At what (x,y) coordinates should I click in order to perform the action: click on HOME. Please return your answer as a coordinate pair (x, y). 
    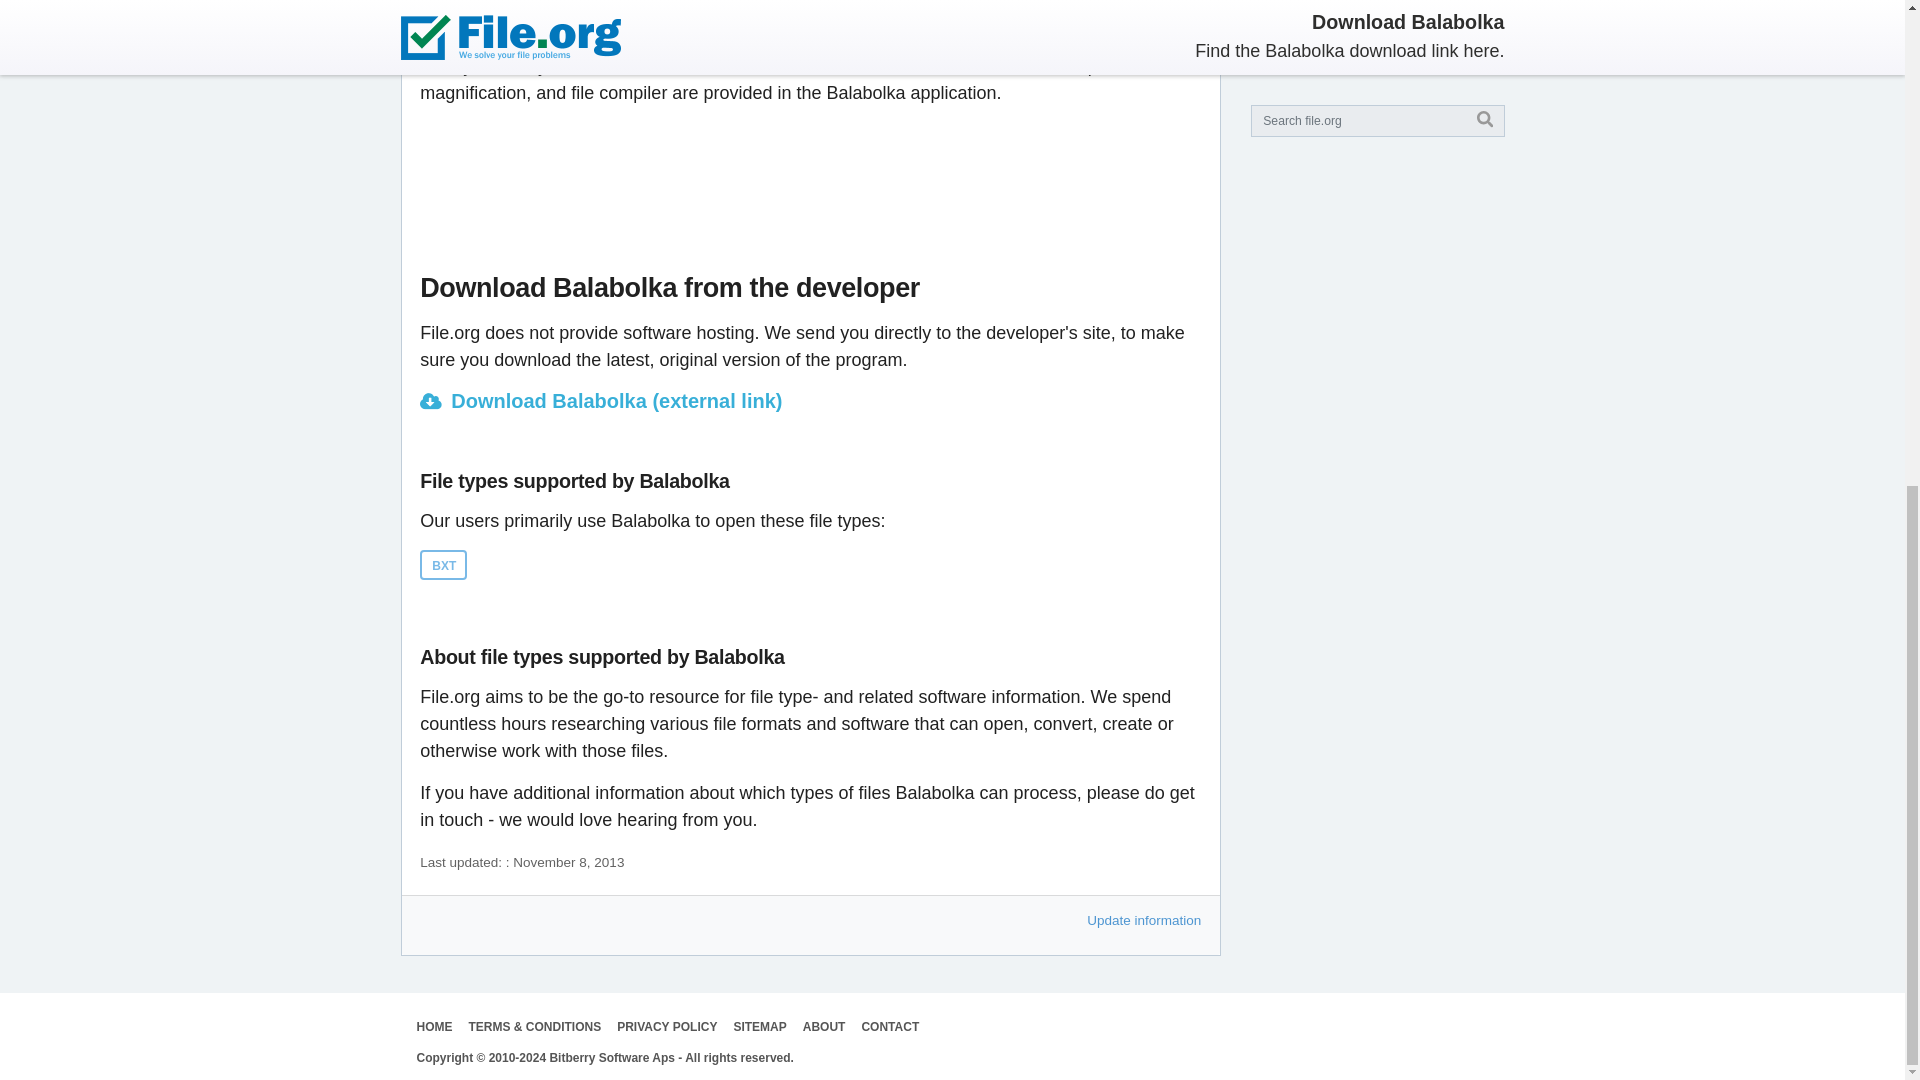
    Looking at the image, I should click on (434, 1026).